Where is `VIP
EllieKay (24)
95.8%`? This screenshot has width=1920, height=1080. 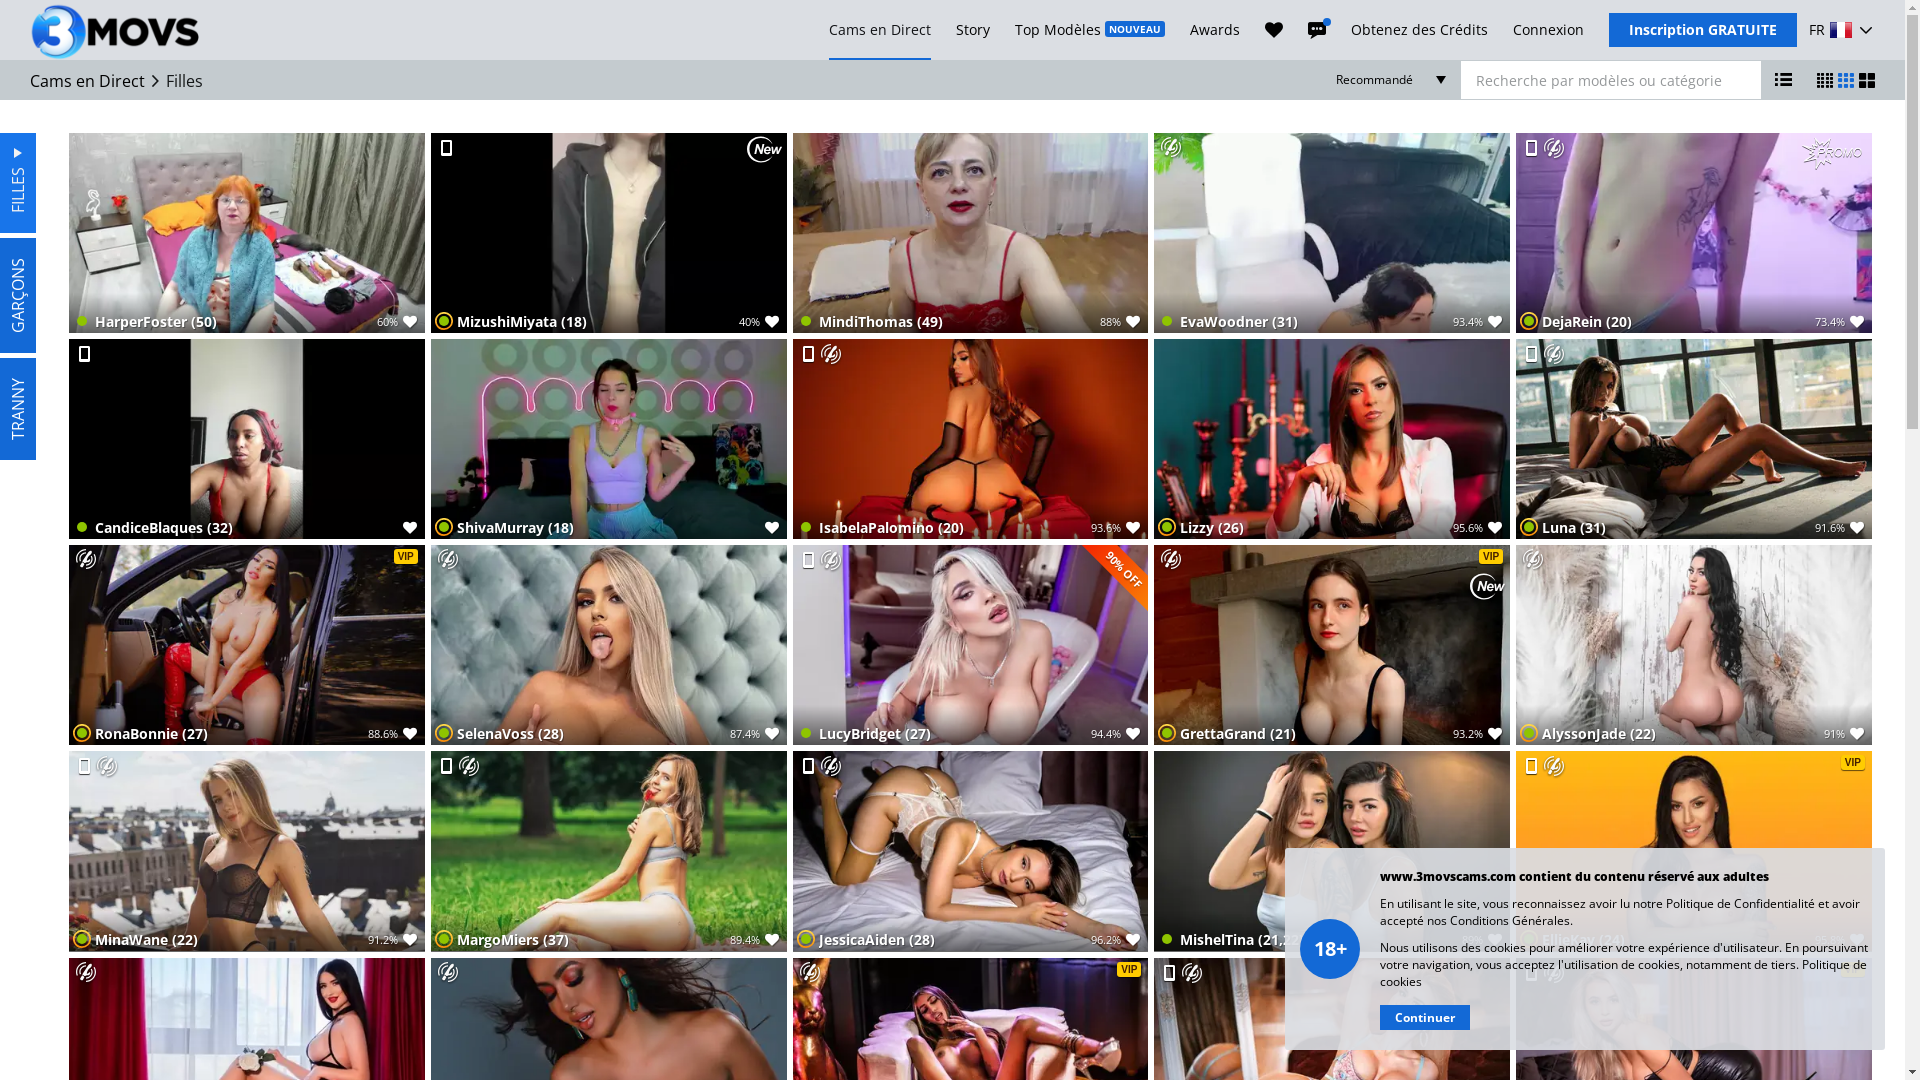 VIP
EllieKay (24)
95.8% is located at coordinates (1694, 851).